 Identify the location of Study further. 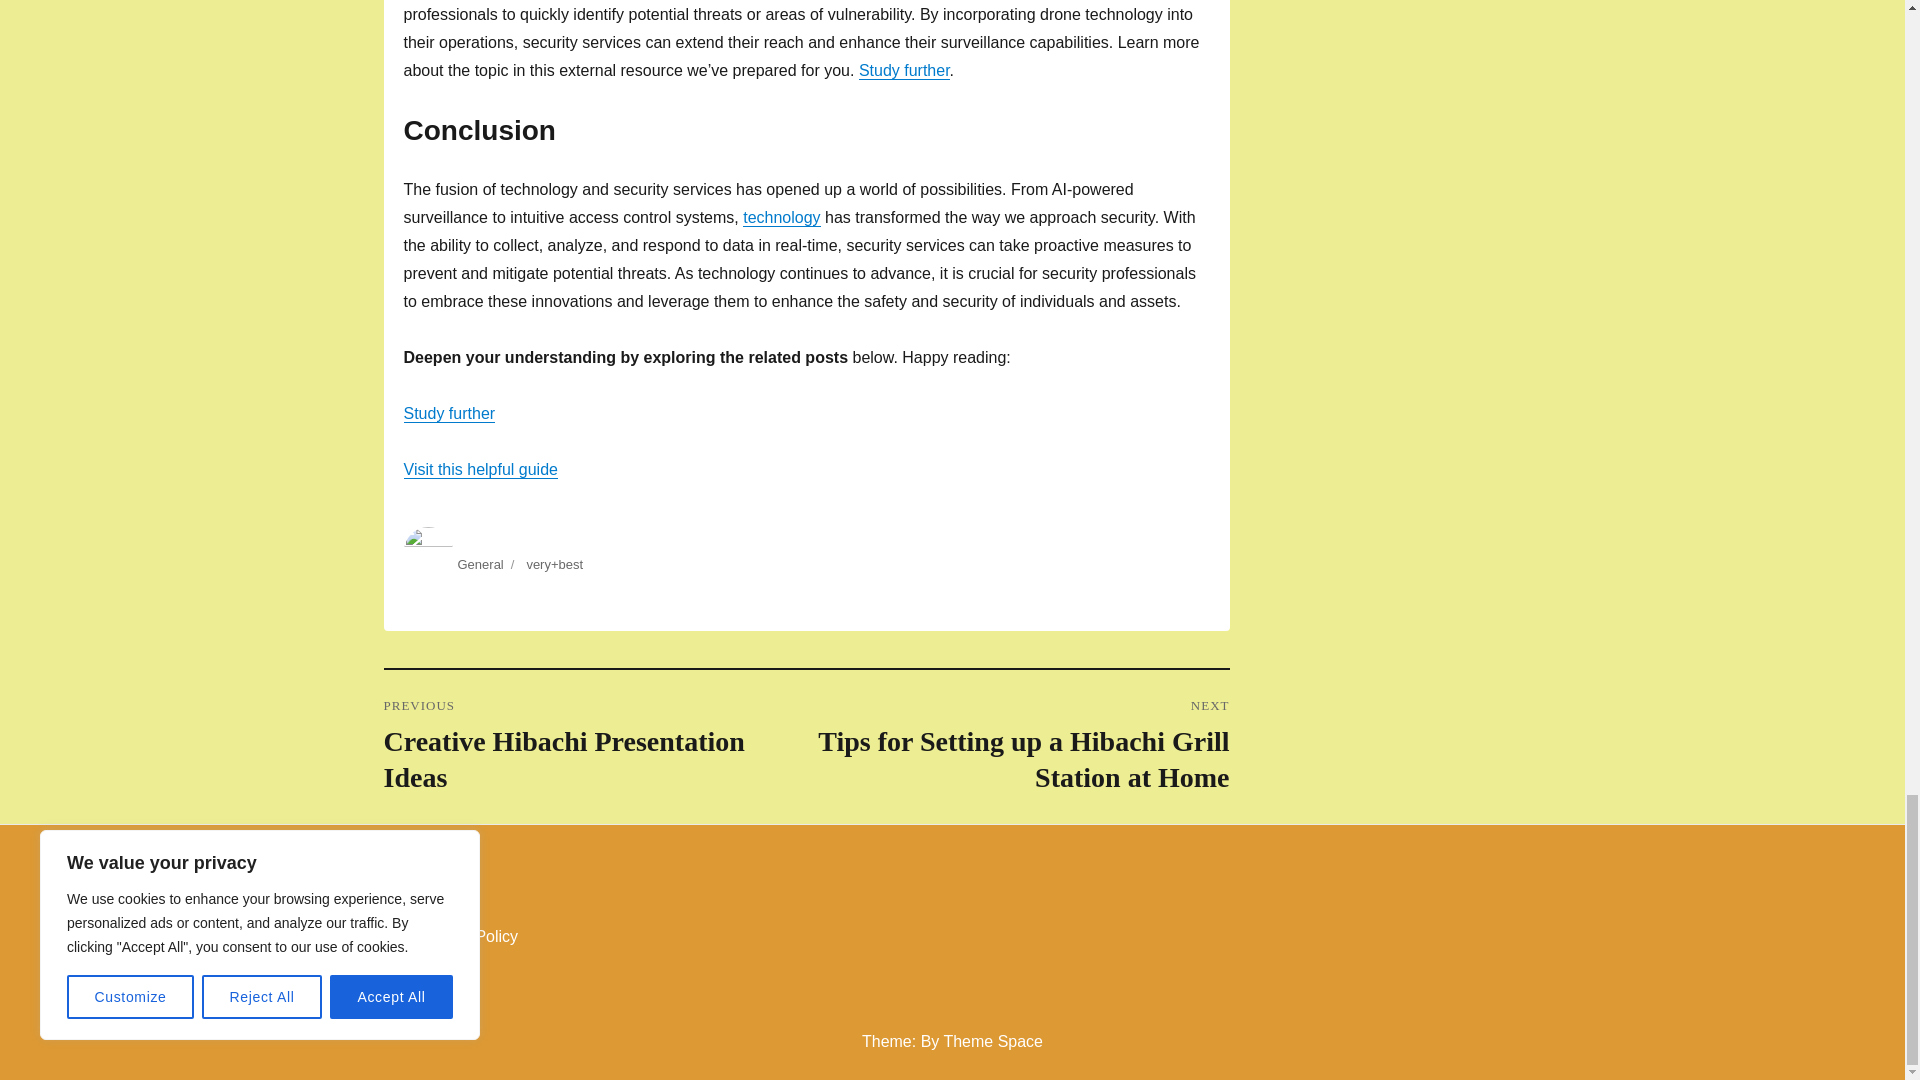
(480, 470).